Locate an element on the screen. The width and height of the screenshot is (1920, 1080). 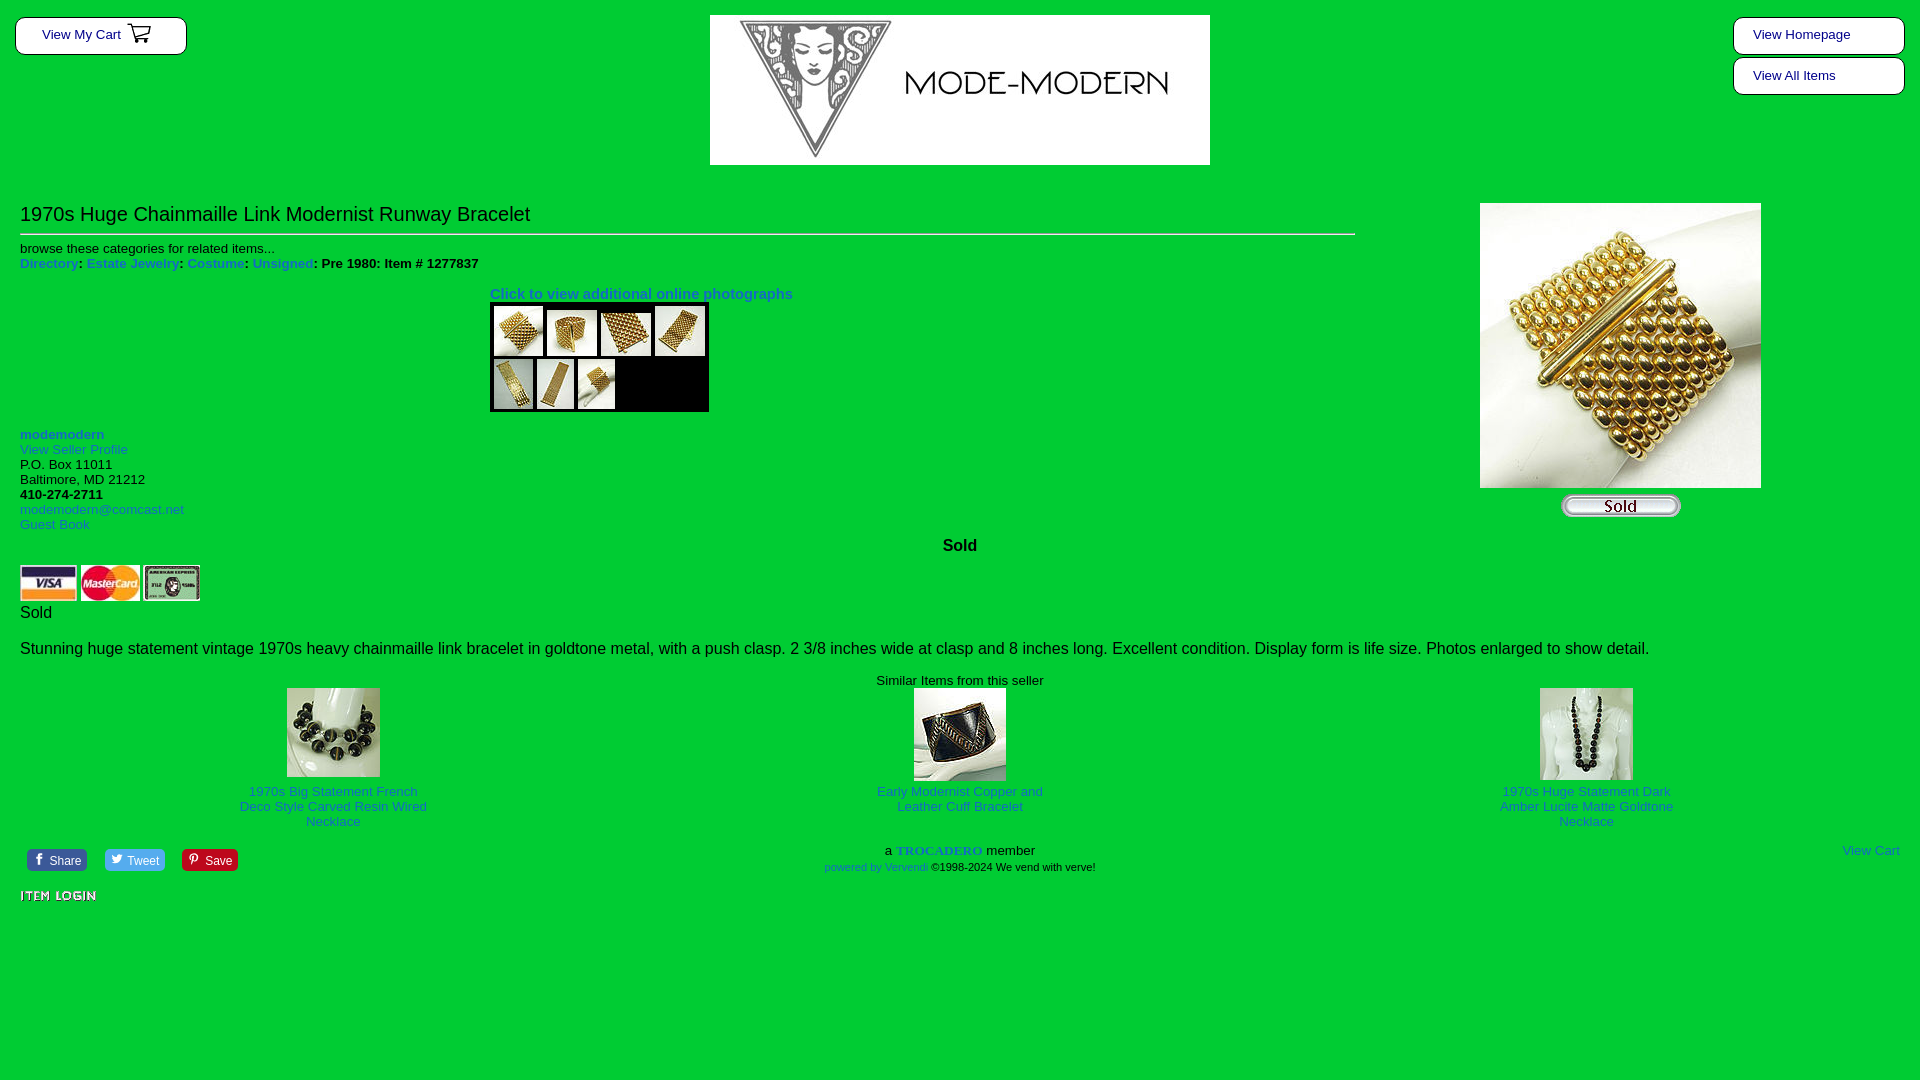
detail 1 is located at coordinates (518, 330).